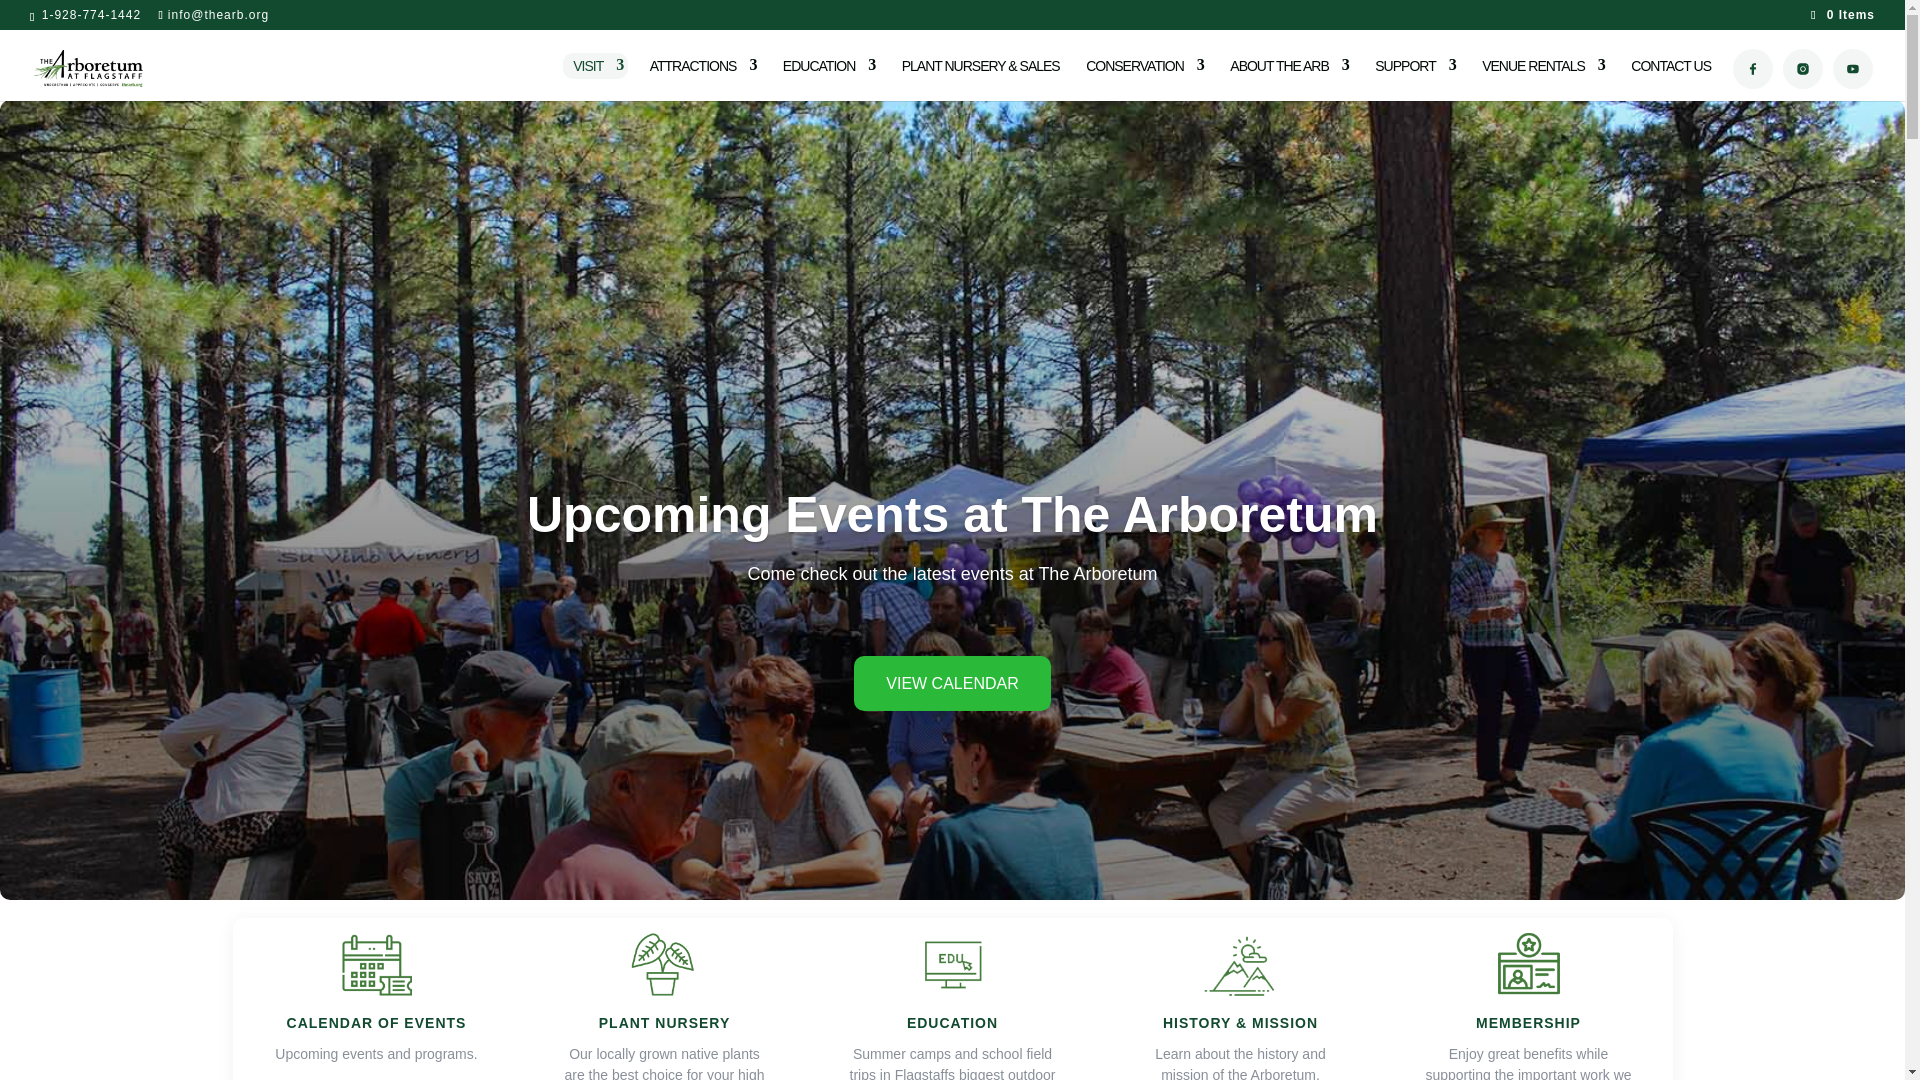 Image resolution: width=1920 pixels, height=1080 pixels. I want to click on 1-928-774-1442, so click(88, 14).